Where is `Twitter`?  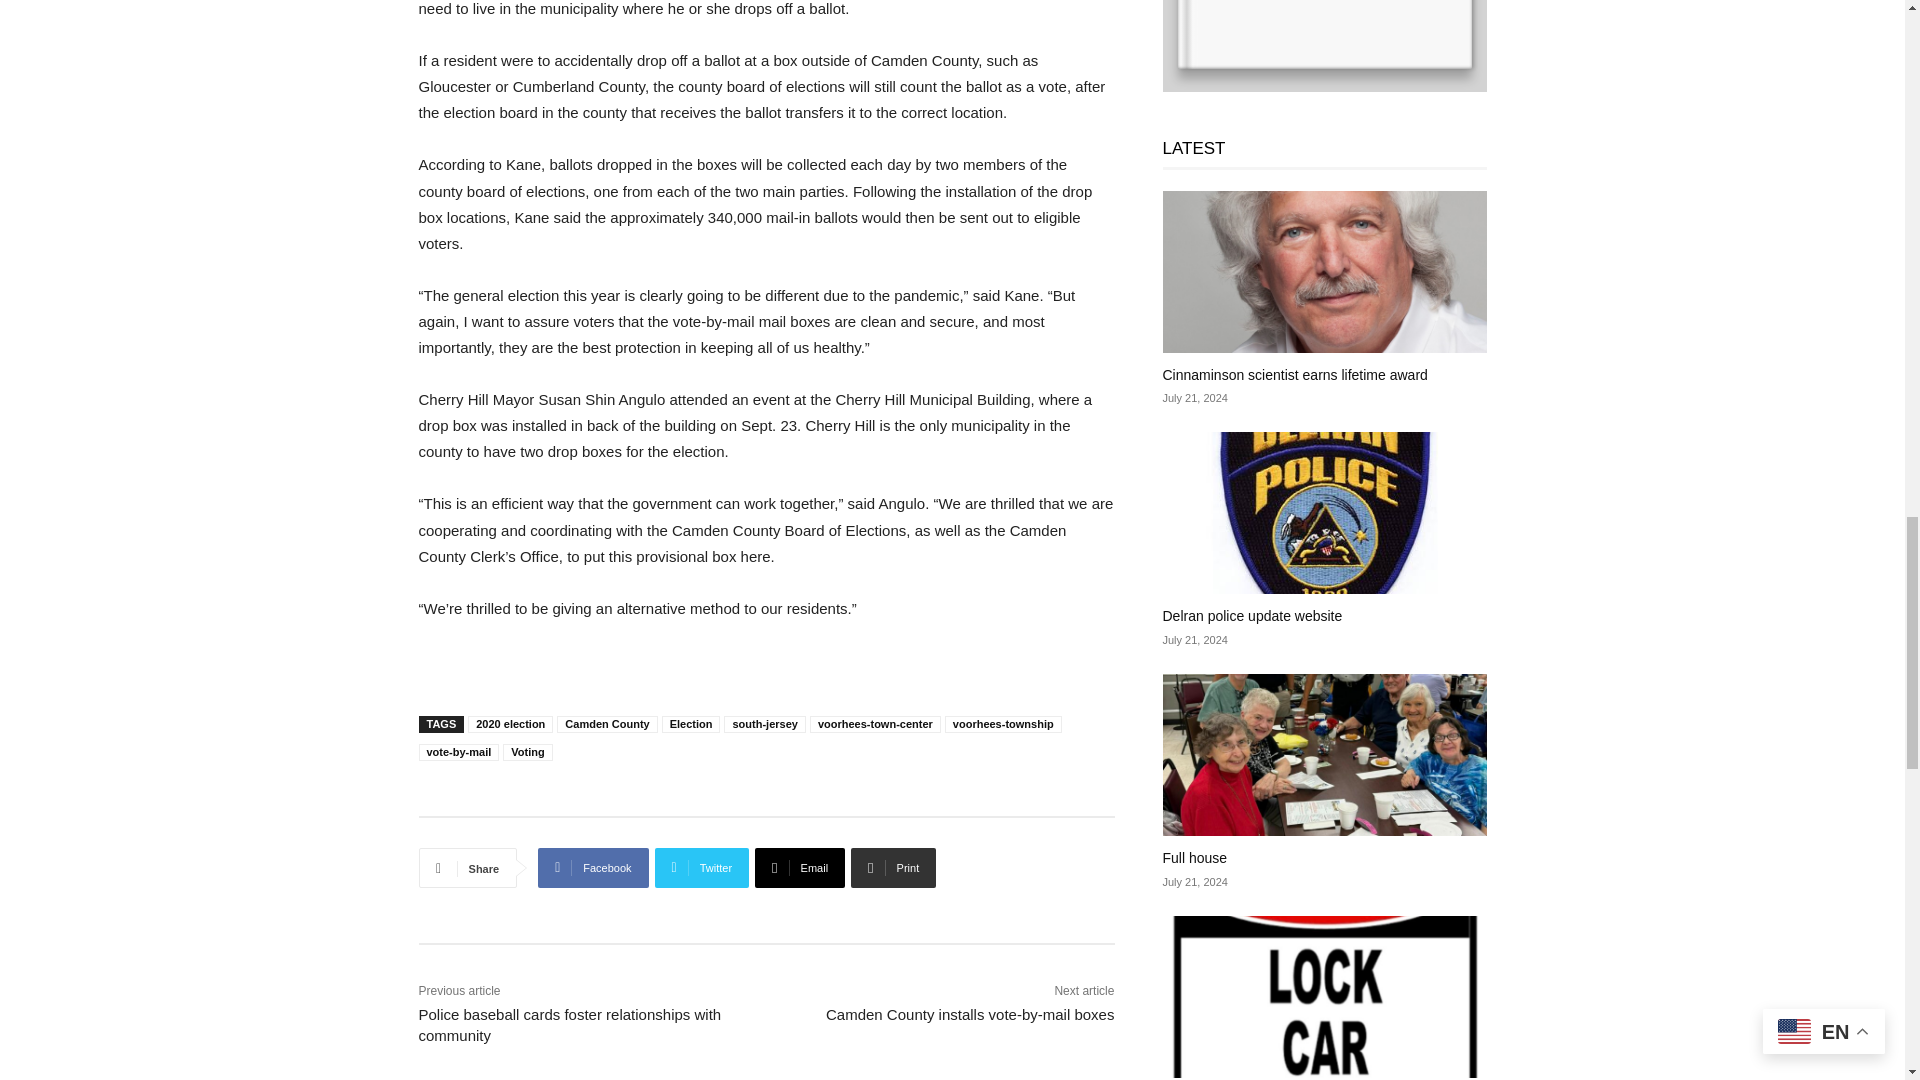 Twitter is located at coordinates (702, 867).